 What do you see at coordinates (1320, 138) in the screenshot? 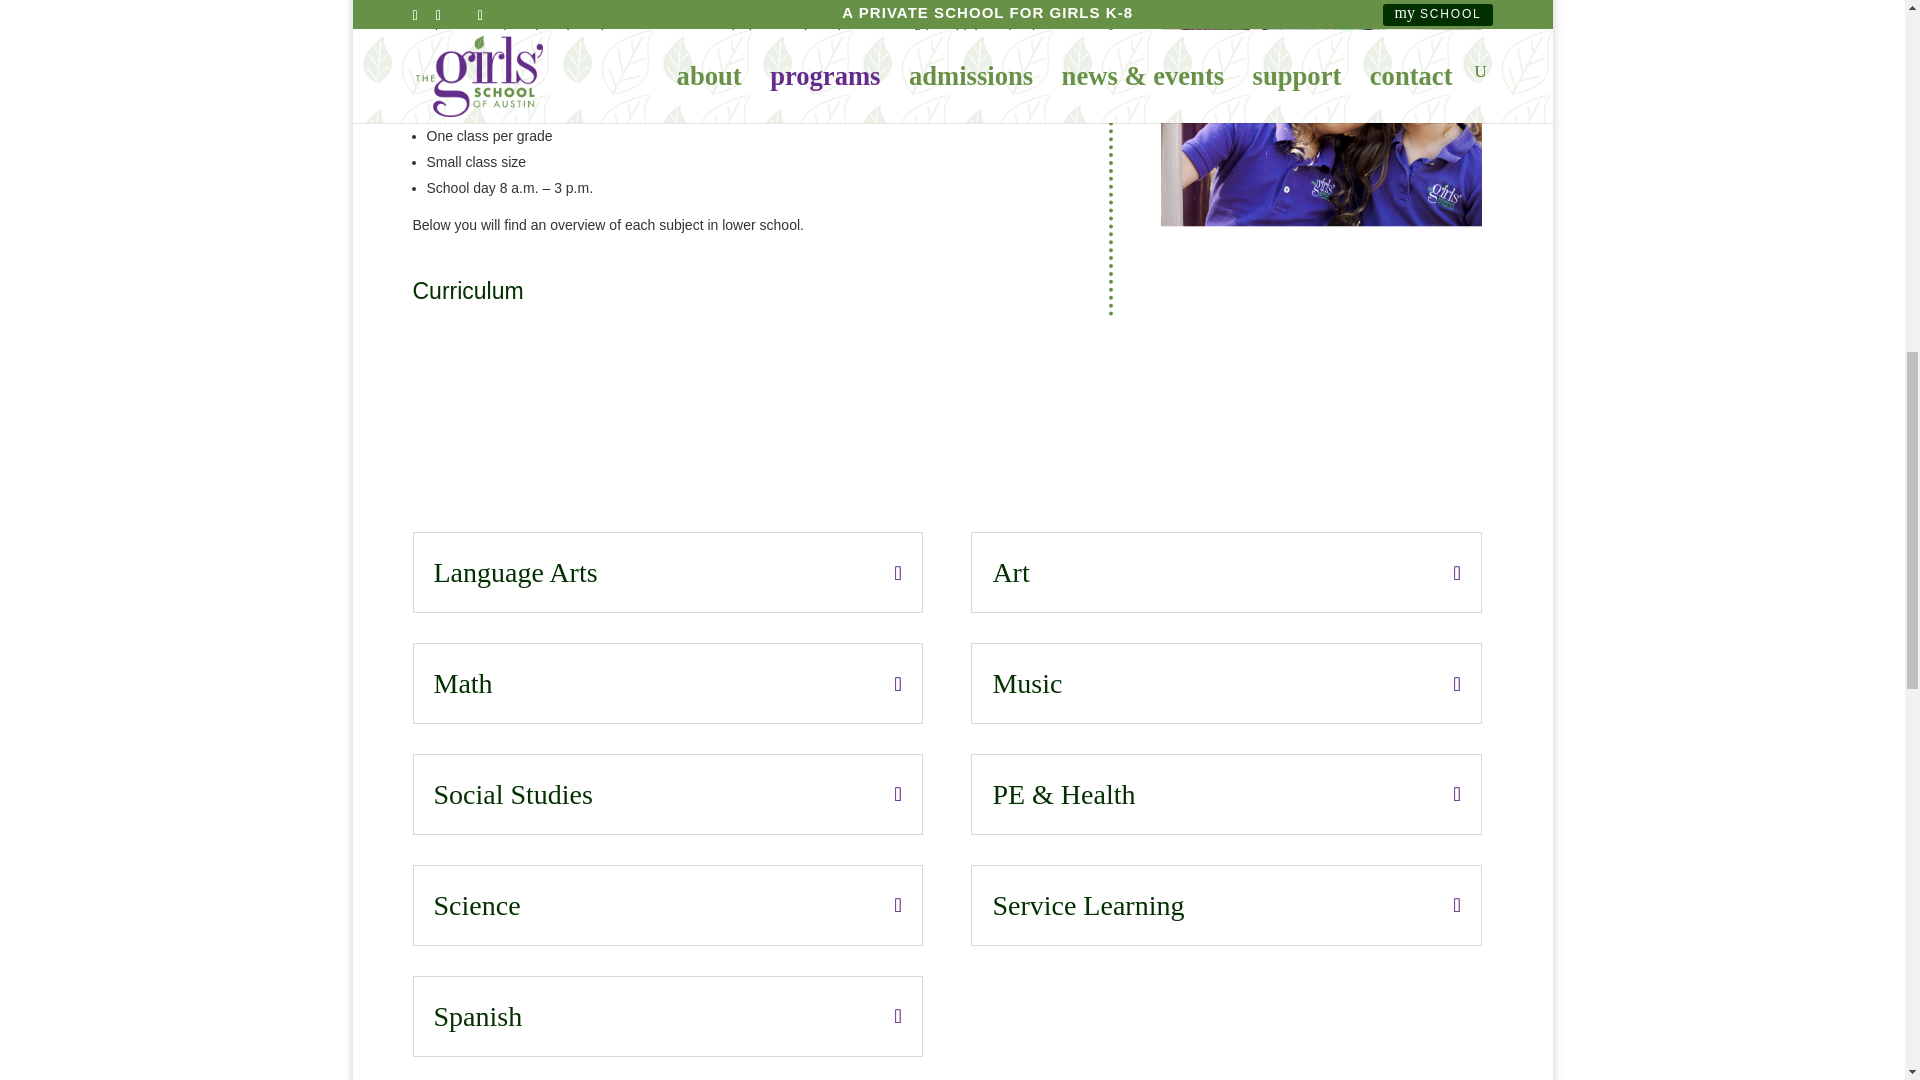
I see `Untitled design - 2023-08-24T133941.683` at bounding box center [1320, 138].